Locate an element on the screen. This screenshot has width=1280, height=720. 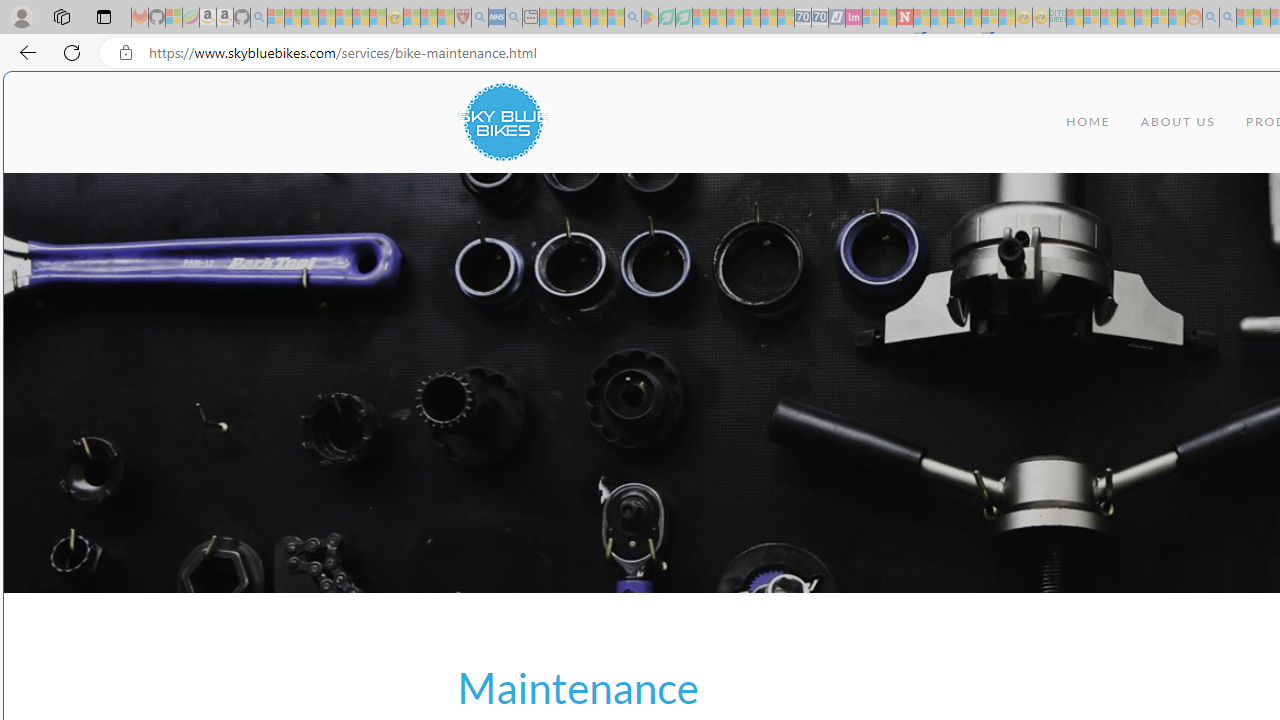
Bluey: Let's Play! - Apps on Google Play - Sleeping is located at coordinates (650, 18).